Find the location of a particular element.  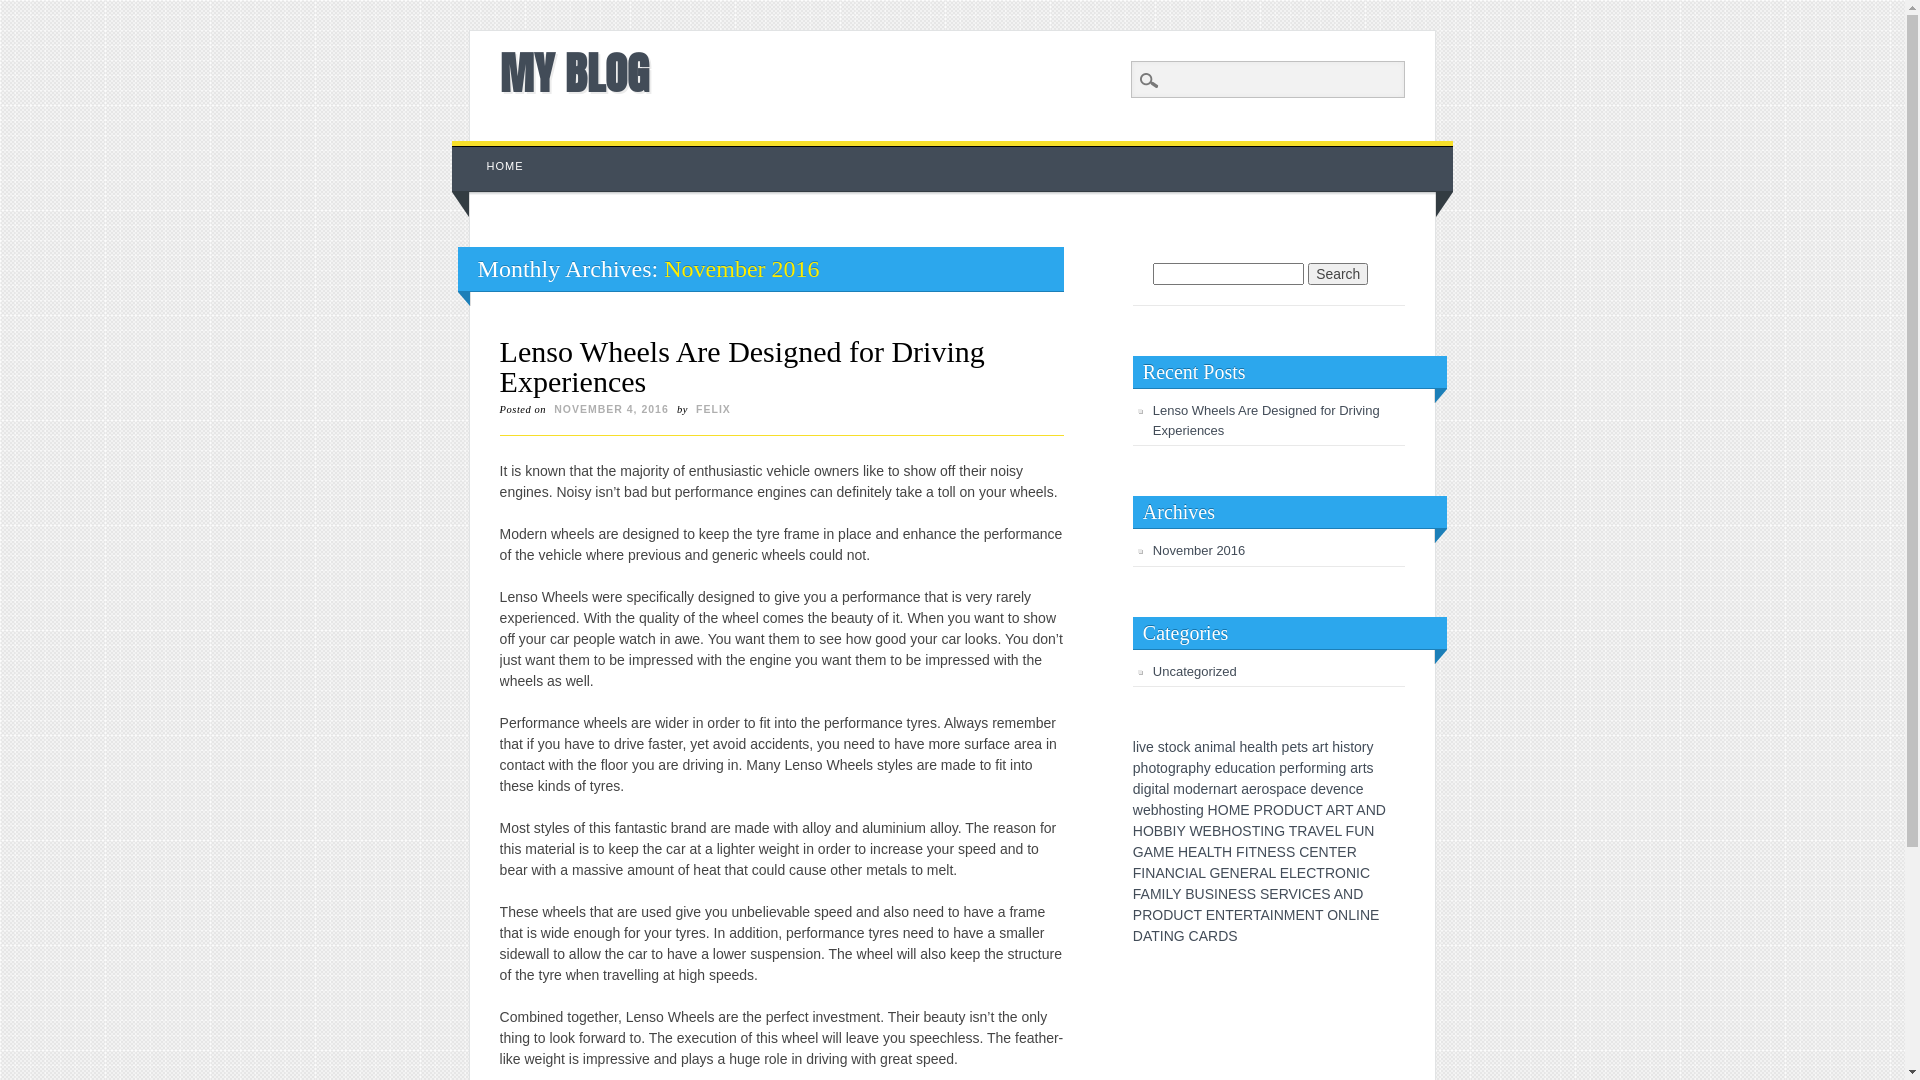

H is located at coordinates (1213, 810).